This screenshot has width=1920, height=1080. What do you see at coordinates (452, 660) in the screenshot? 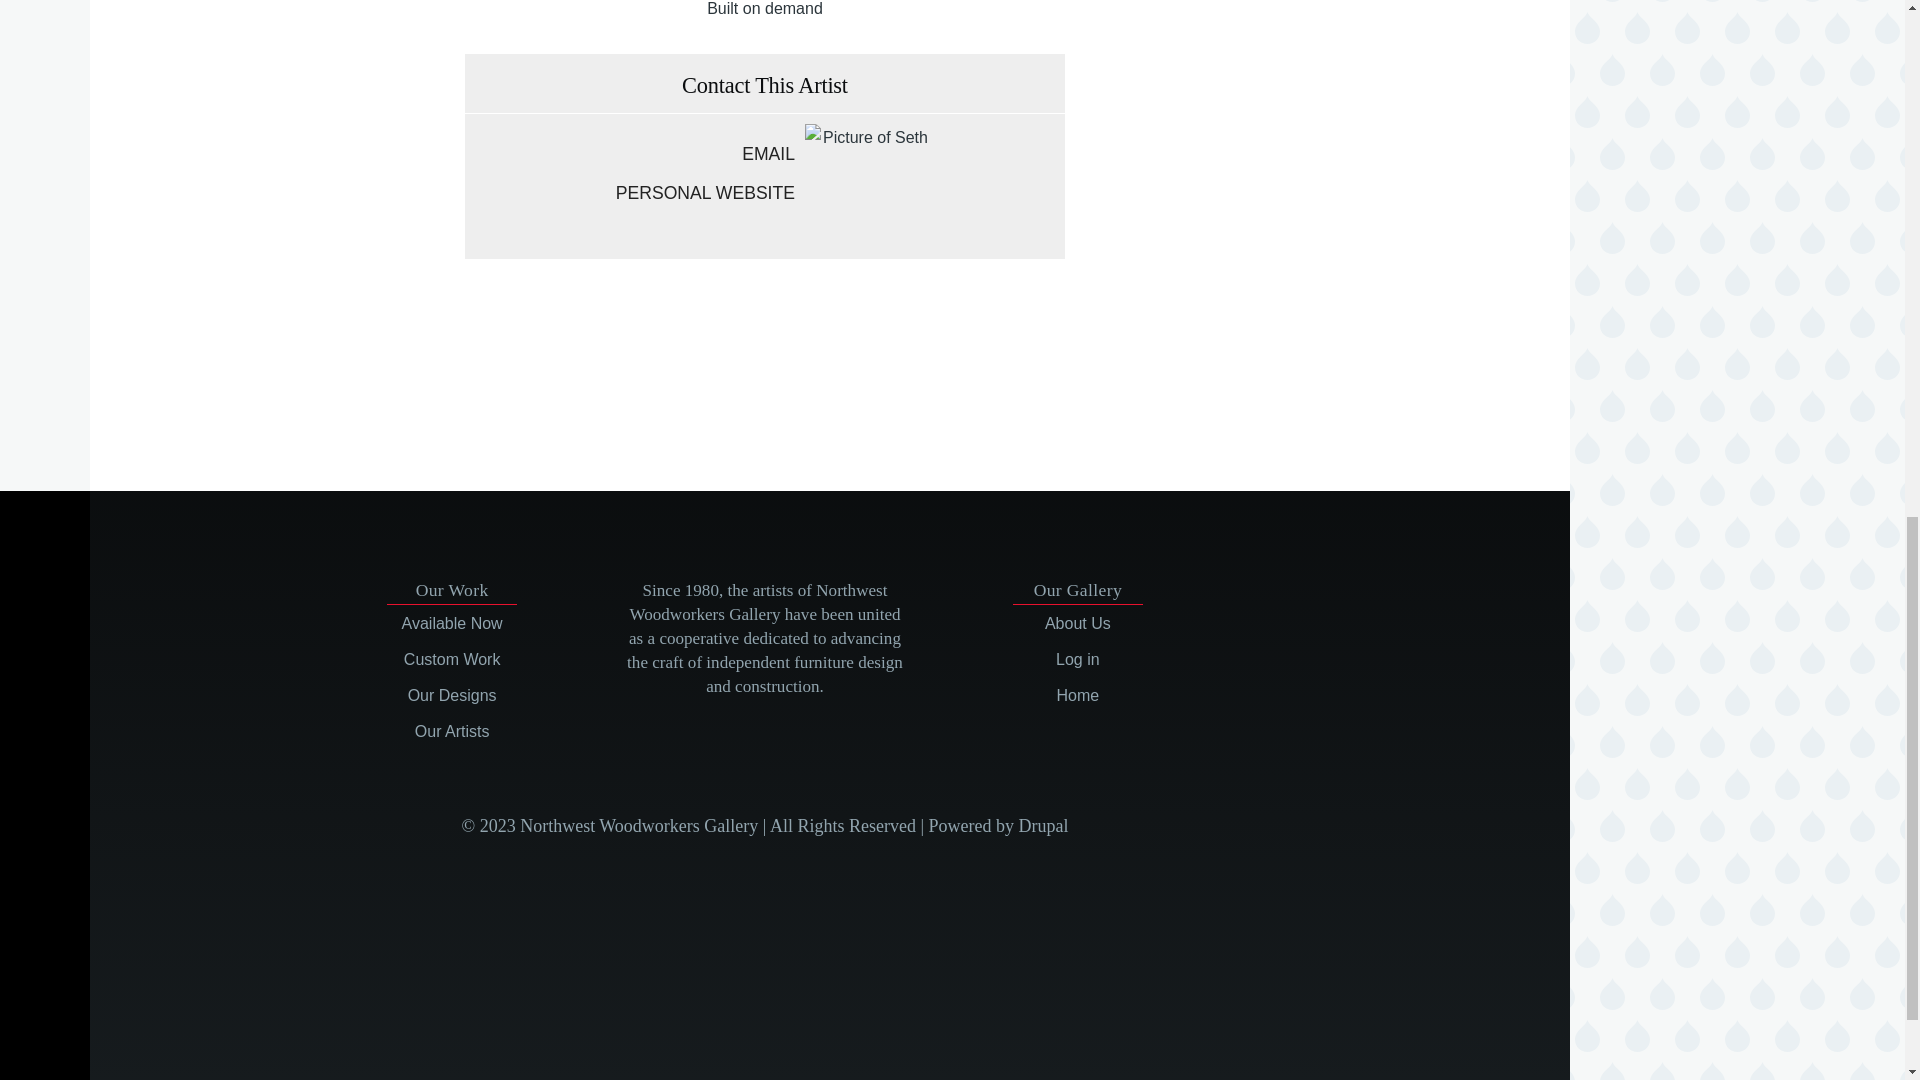
I see `Some thoughts about ordering a custom design` at bounding box center [452, 660].